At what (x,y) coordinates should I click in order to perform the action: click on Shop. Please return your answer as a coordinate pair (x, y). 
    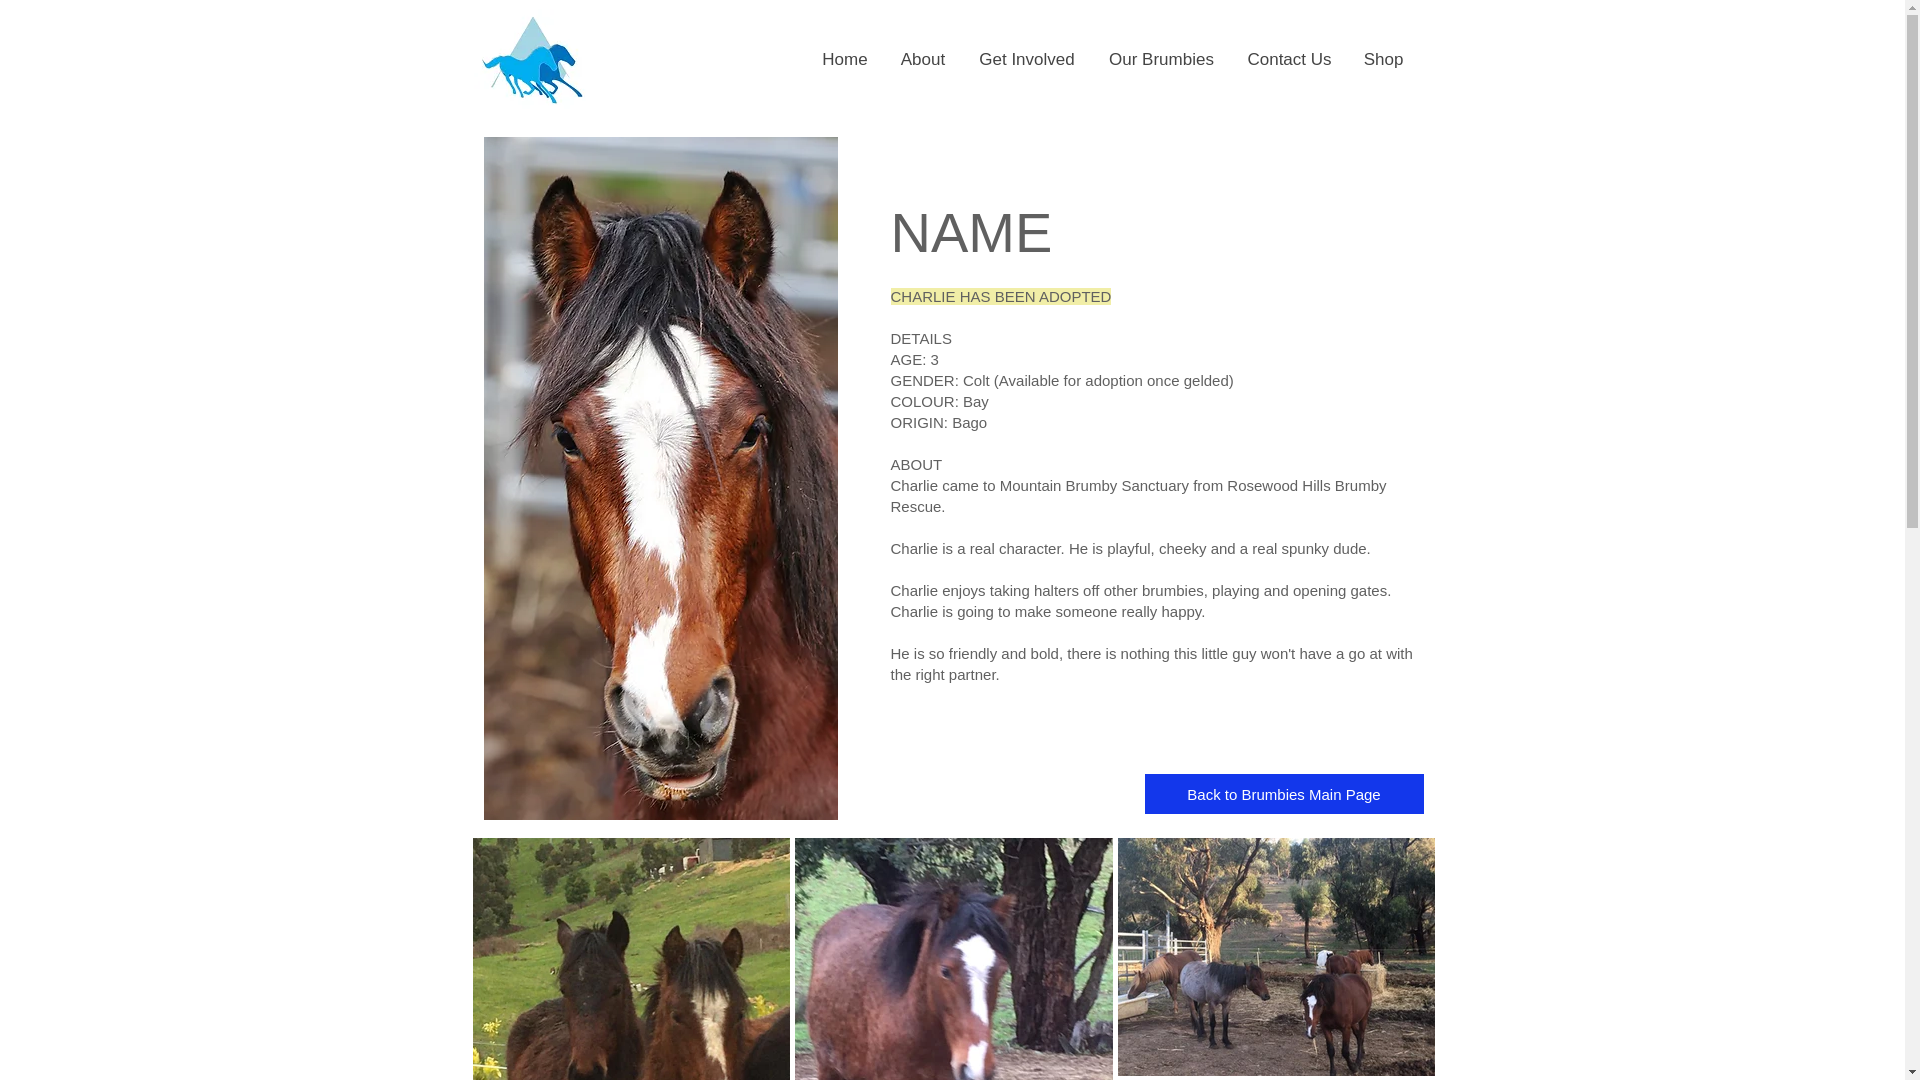
    Looking at the image, I should click on (1382, 59).